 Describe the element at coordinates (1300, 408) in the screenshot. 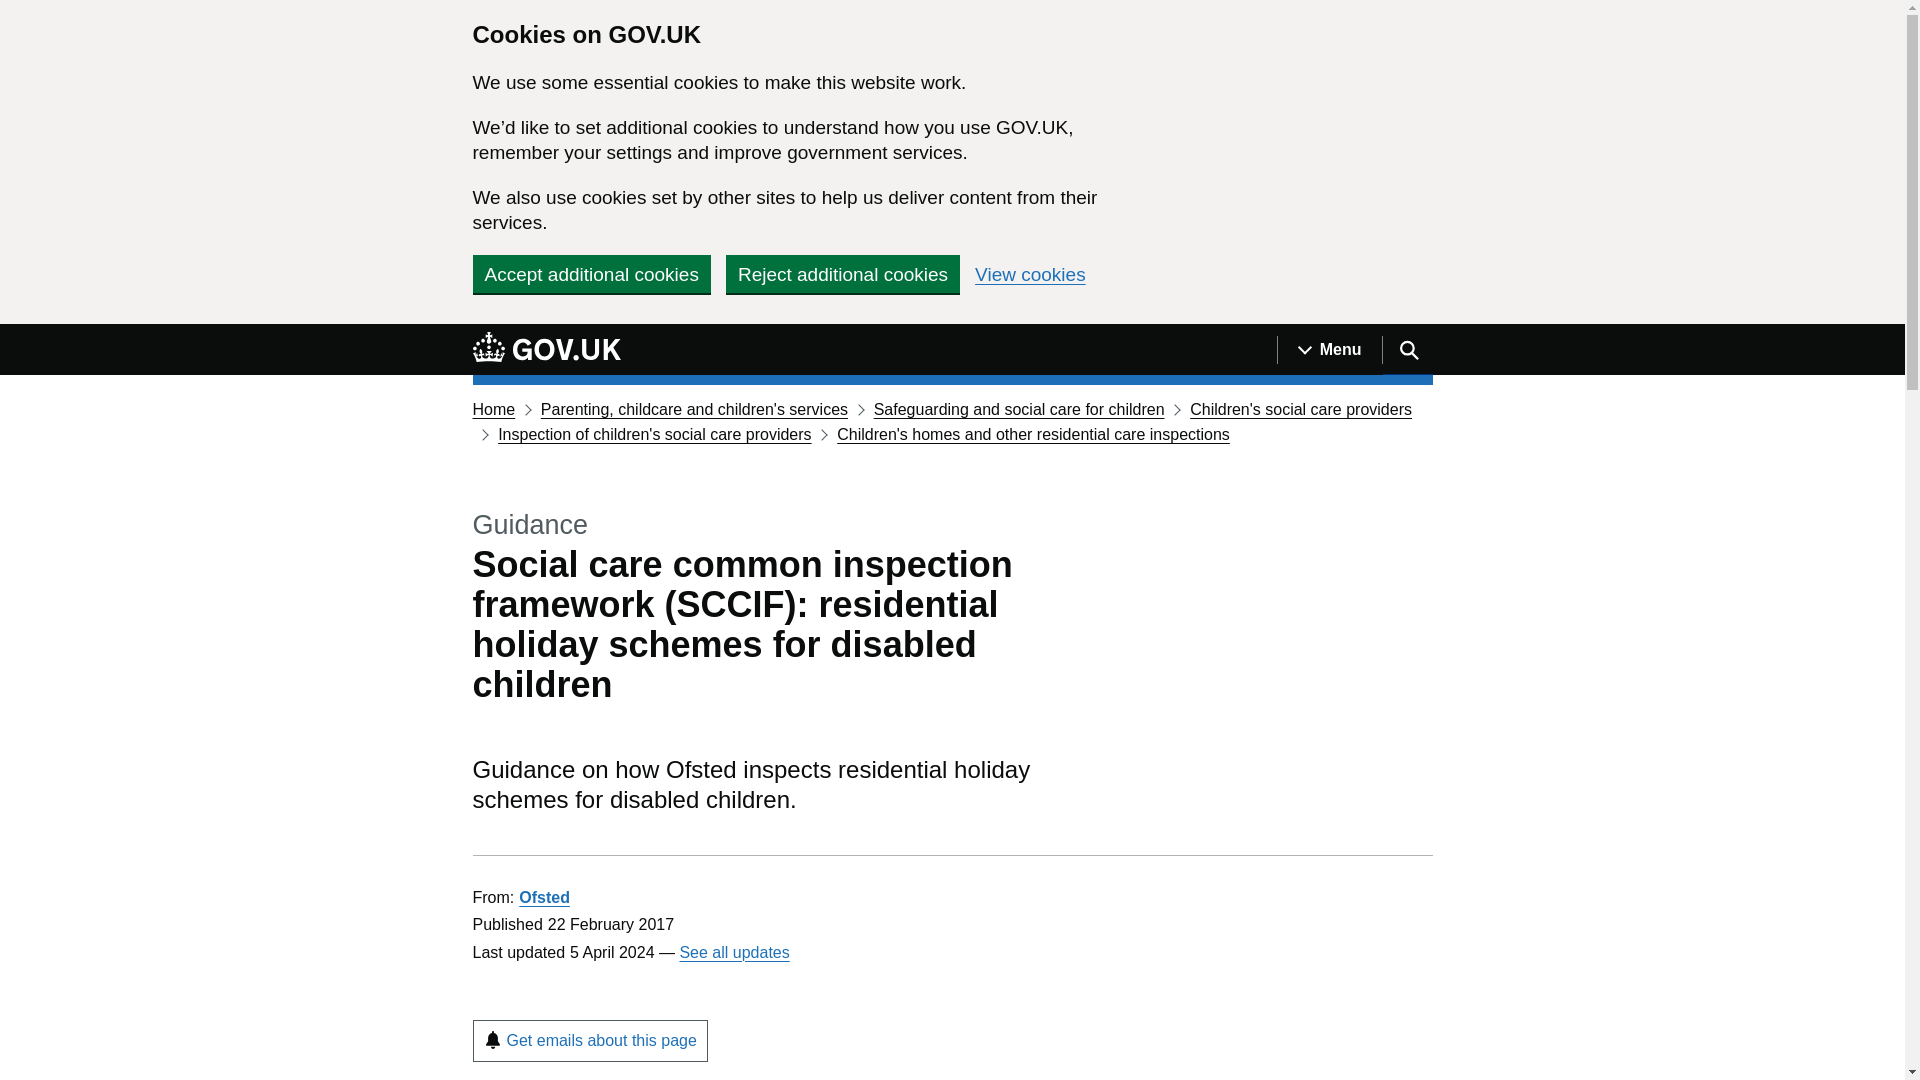

I see `Children's social care providers` at that location.